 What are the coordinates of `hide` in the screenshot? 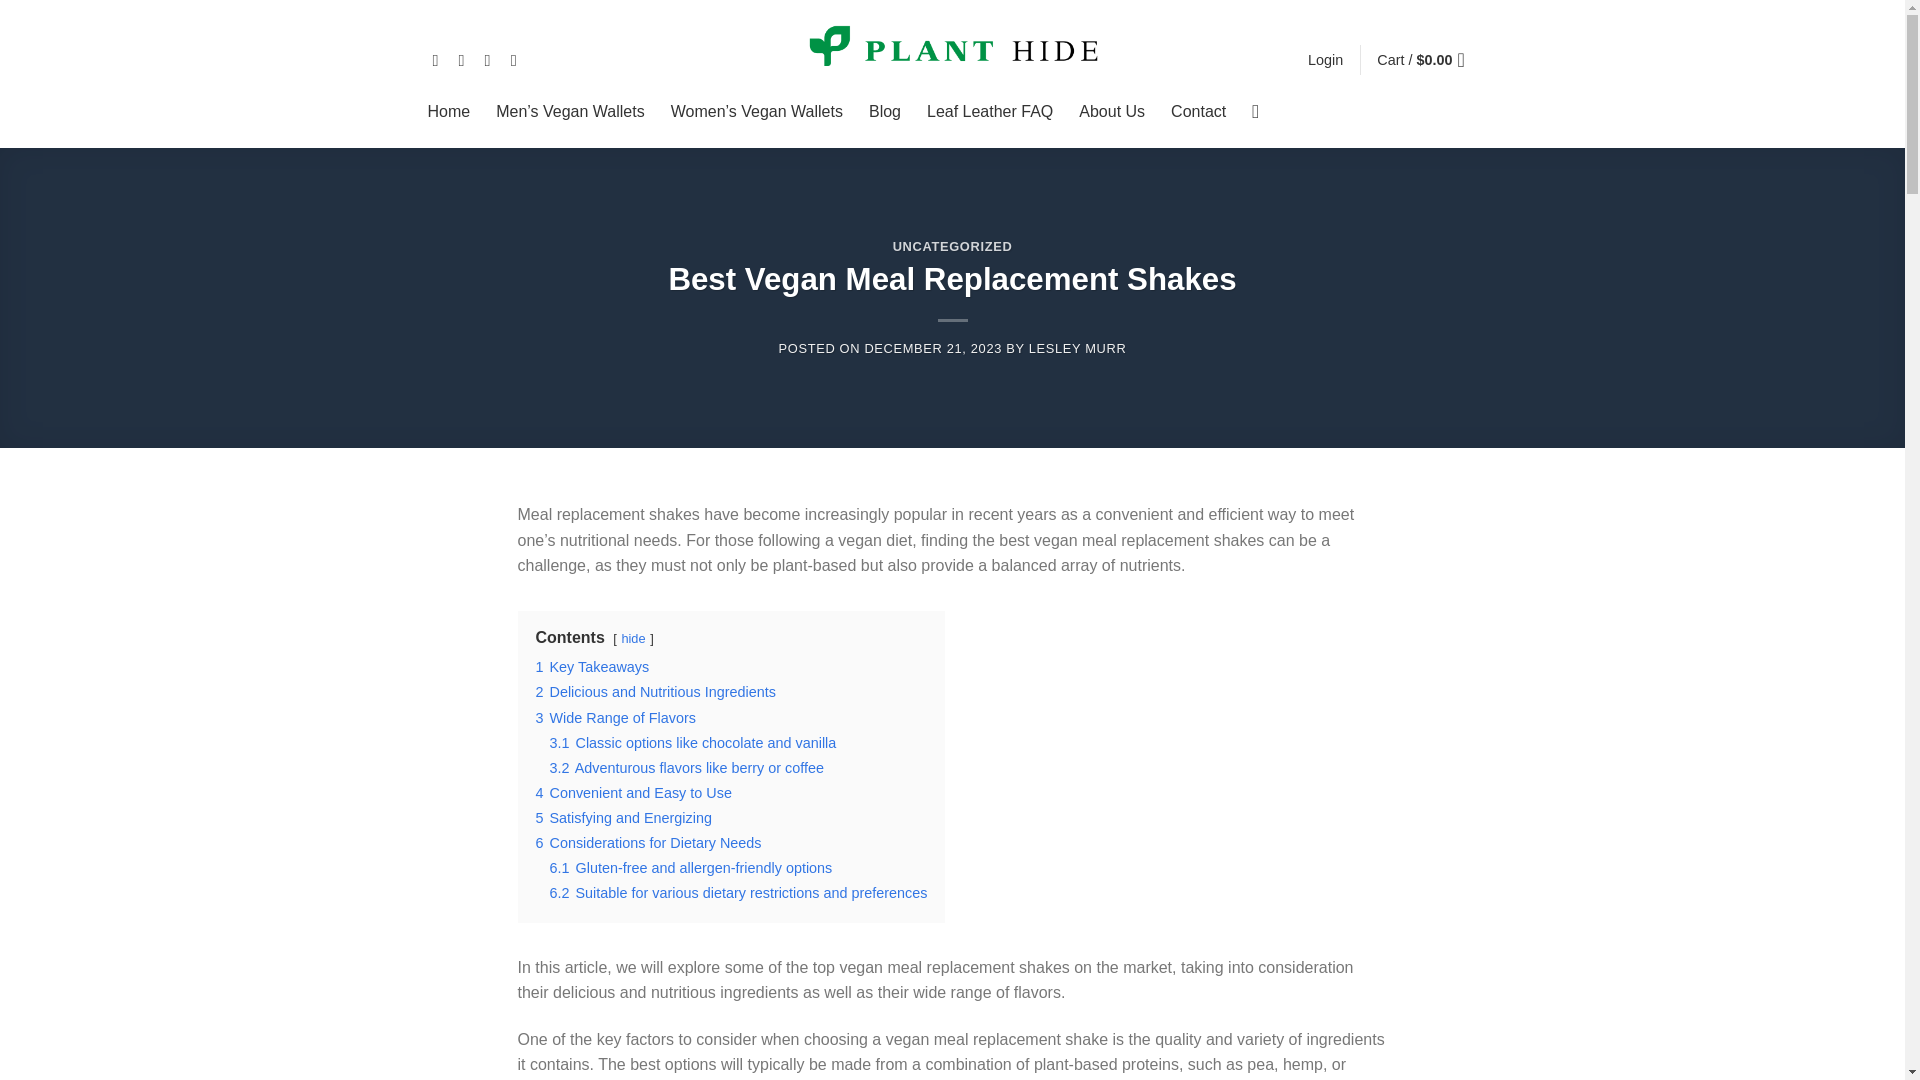 It's located at (632, 638).